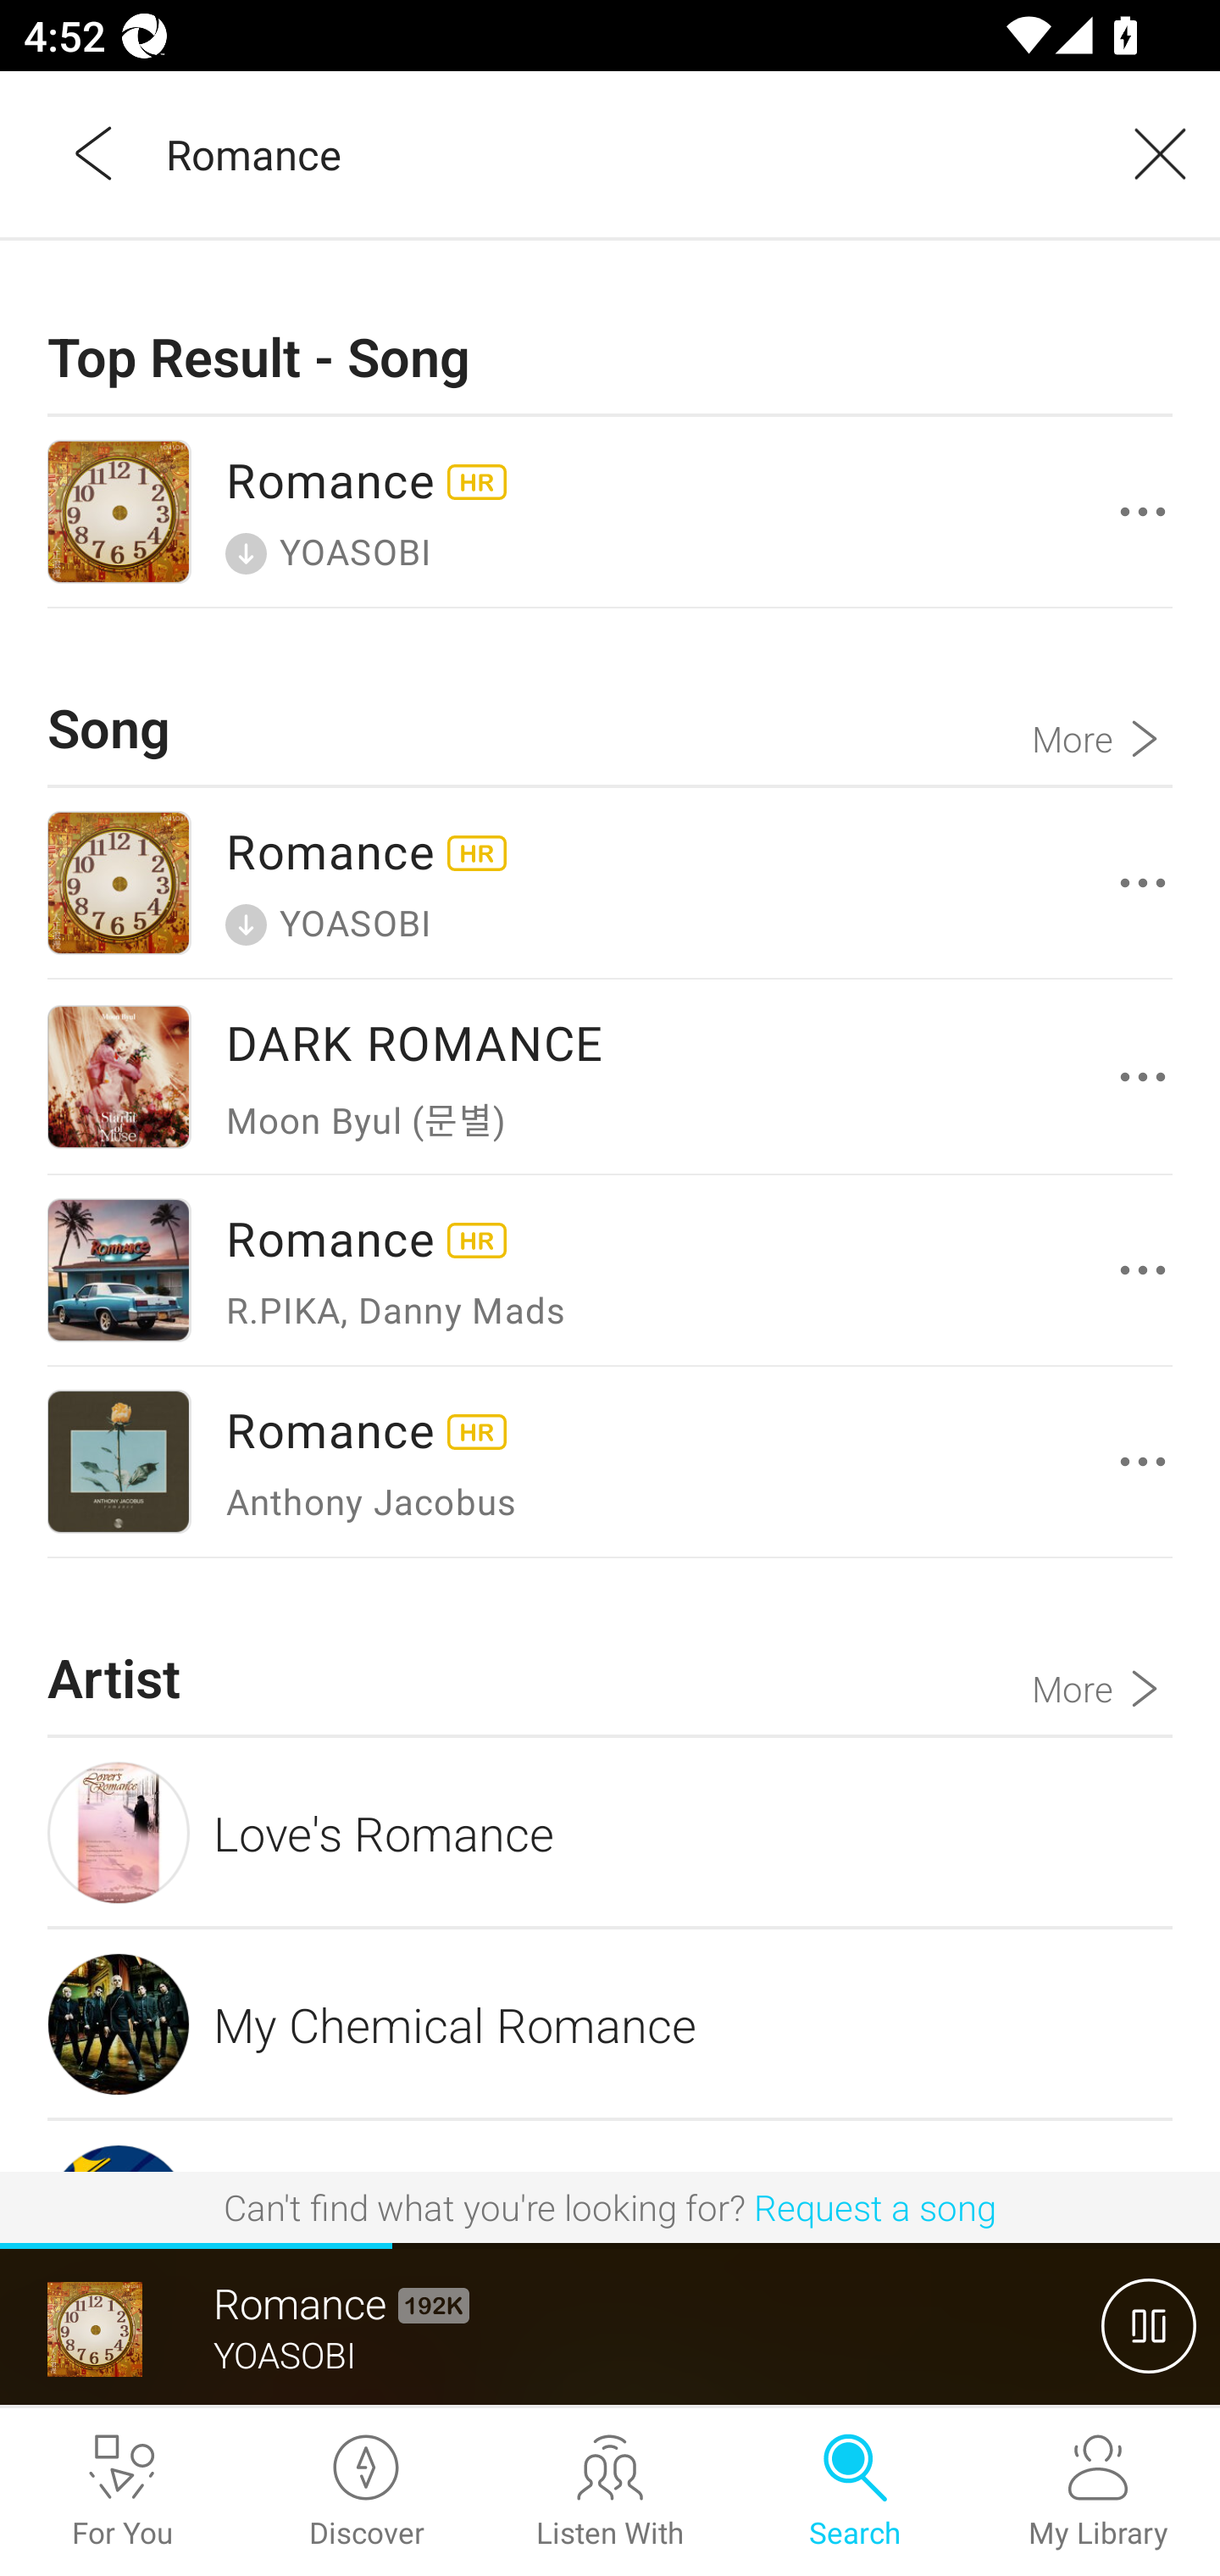 The width and height of the screenshot is (1220, 2576). Describe the element at coordinates (95, 153) in the screenshot. I see `Back,outside of the list` at that location.